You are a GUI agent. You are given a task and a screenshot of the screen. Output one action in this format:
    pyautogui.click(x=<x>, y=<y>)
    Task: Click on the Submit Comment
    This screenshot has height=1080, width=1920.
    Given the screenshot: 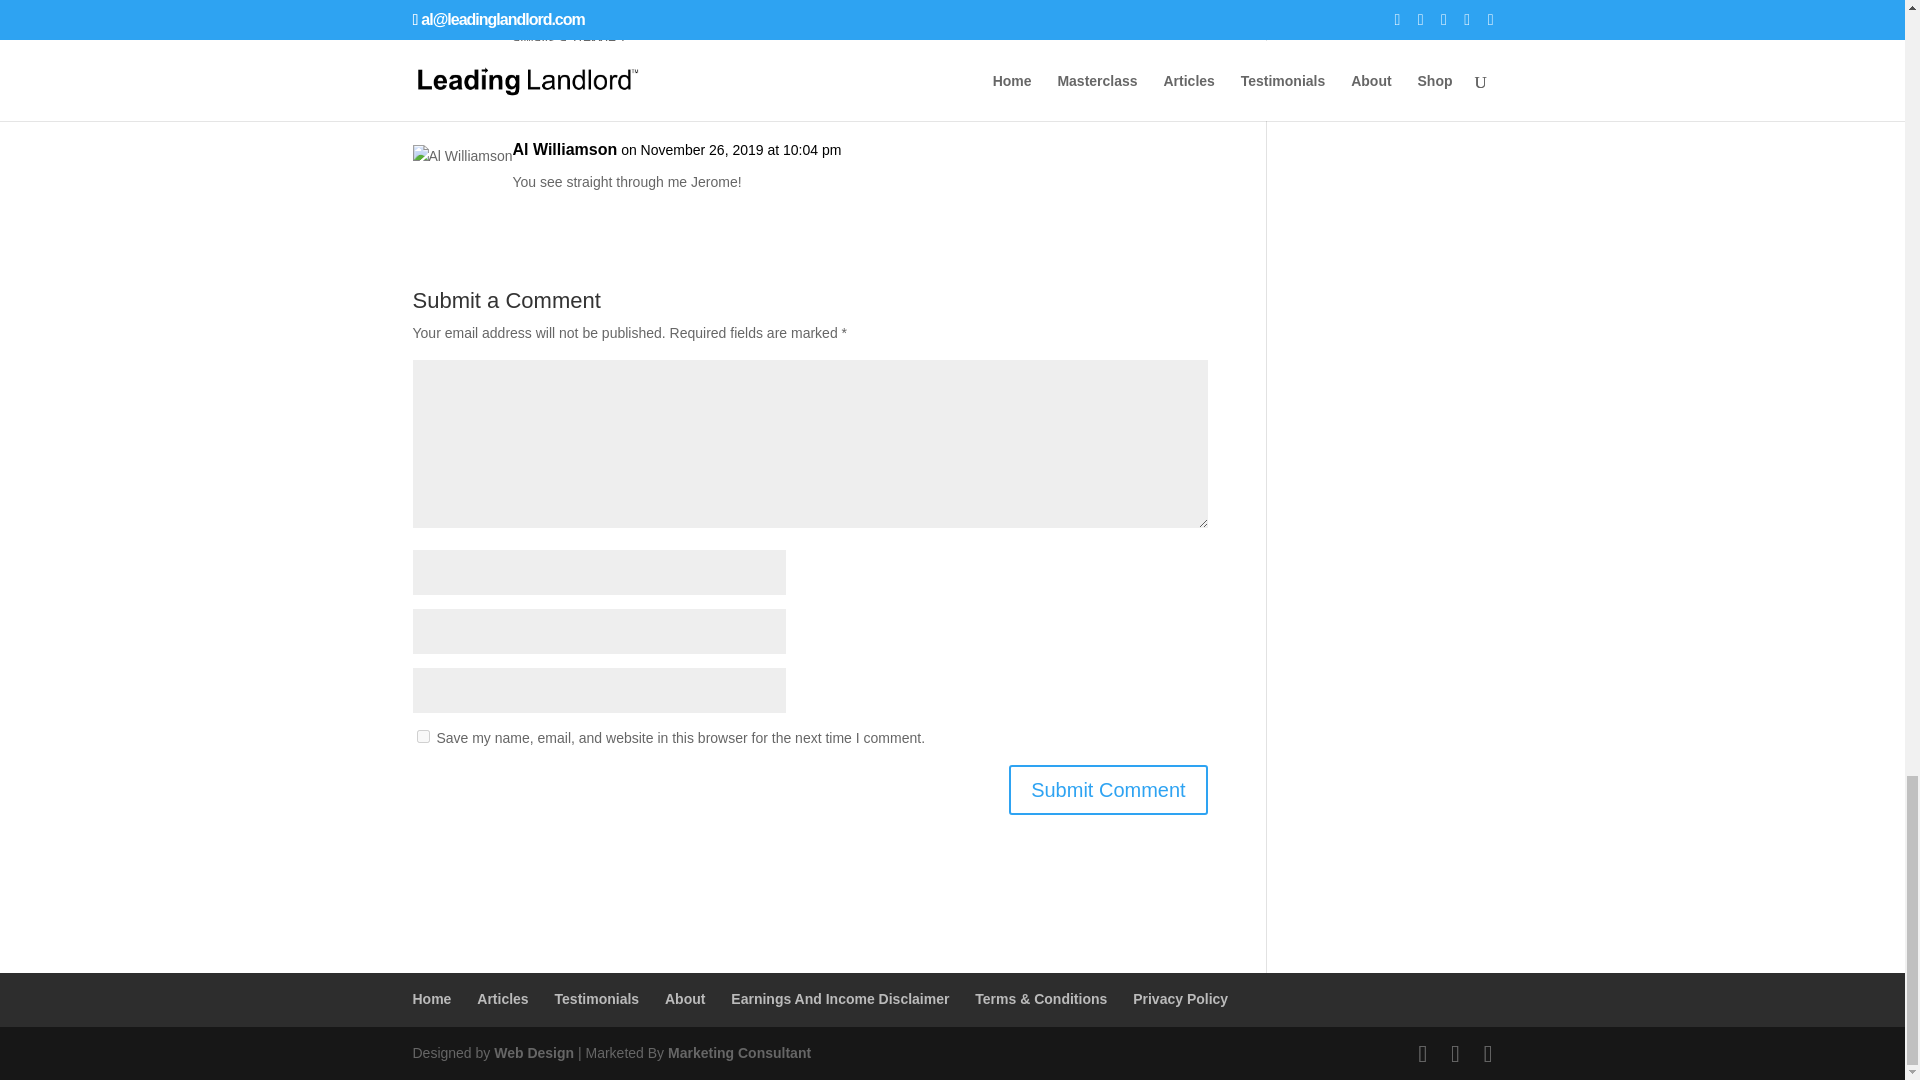 What is the action you would take?
    pyautogui.click(x=1108, y=790)
    